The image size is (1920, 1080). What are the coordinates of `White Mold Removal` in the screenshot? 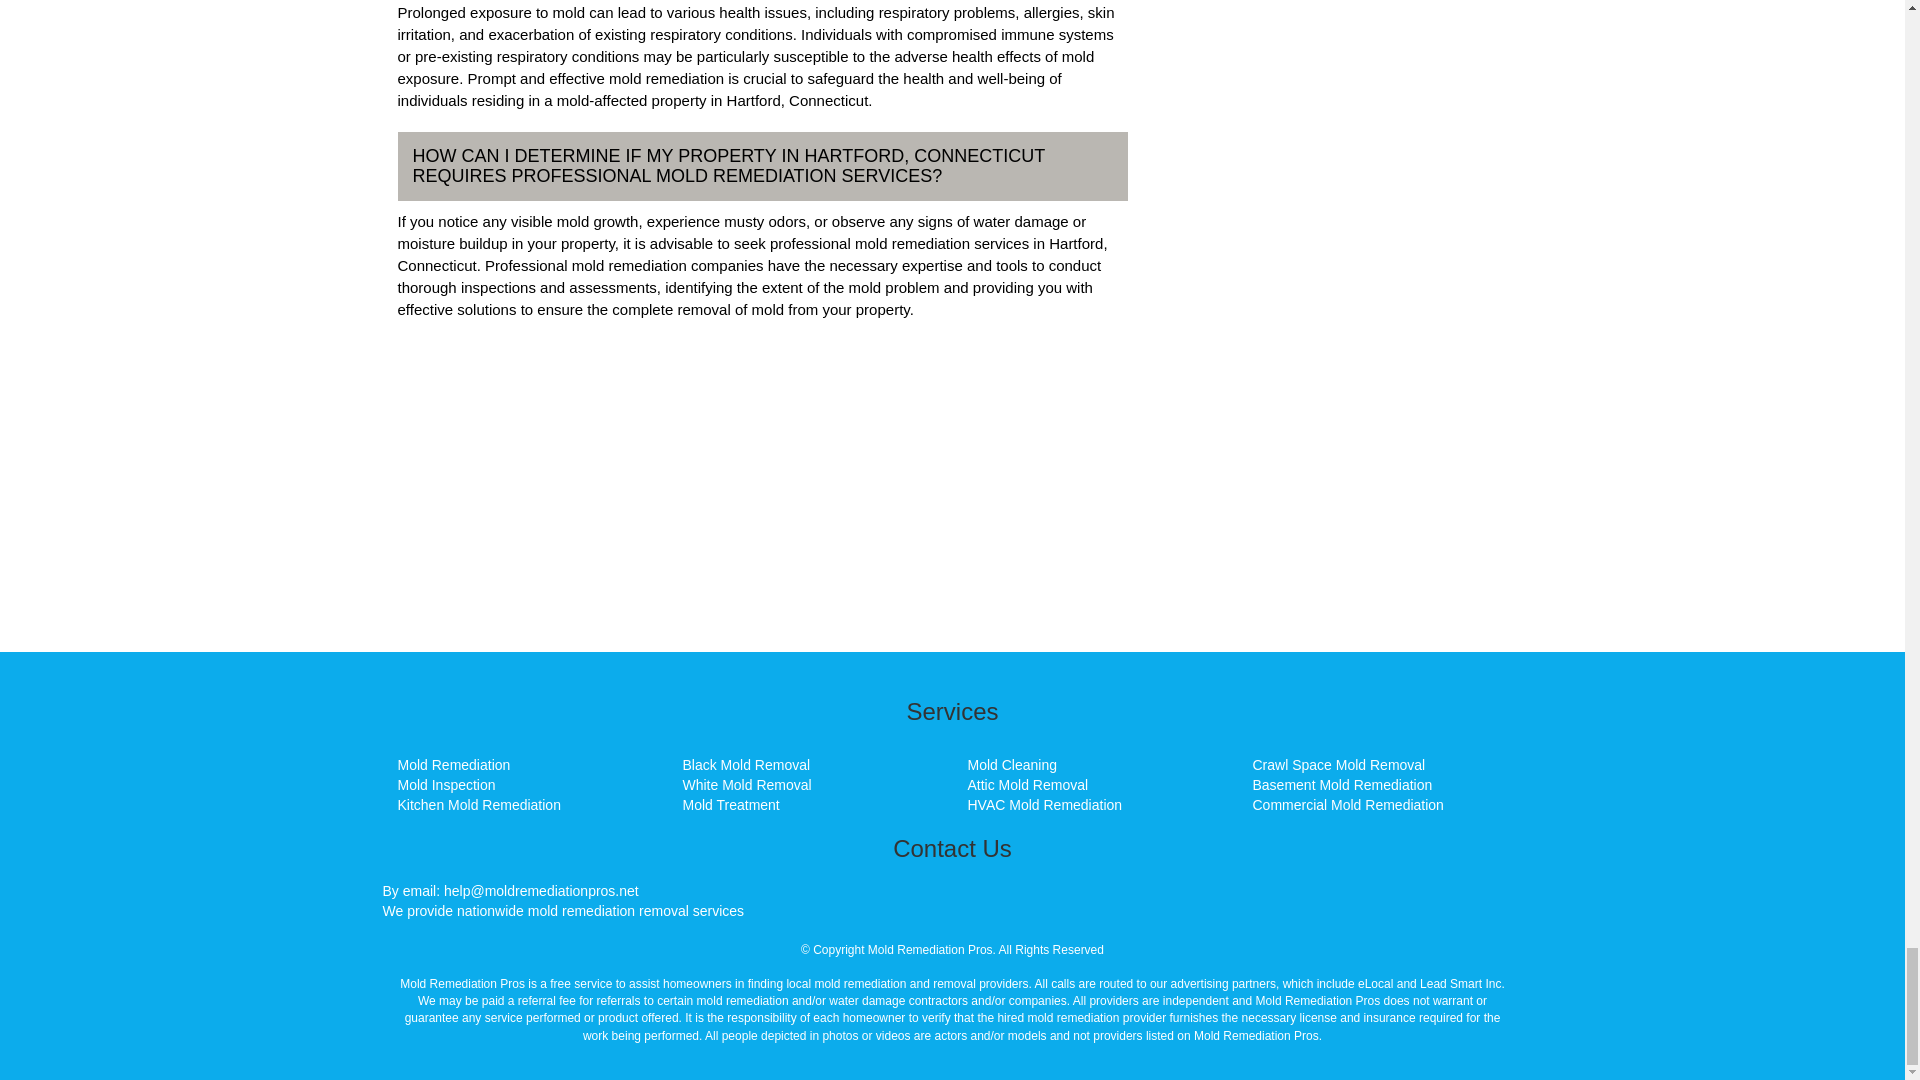 It's located at (746, 784).